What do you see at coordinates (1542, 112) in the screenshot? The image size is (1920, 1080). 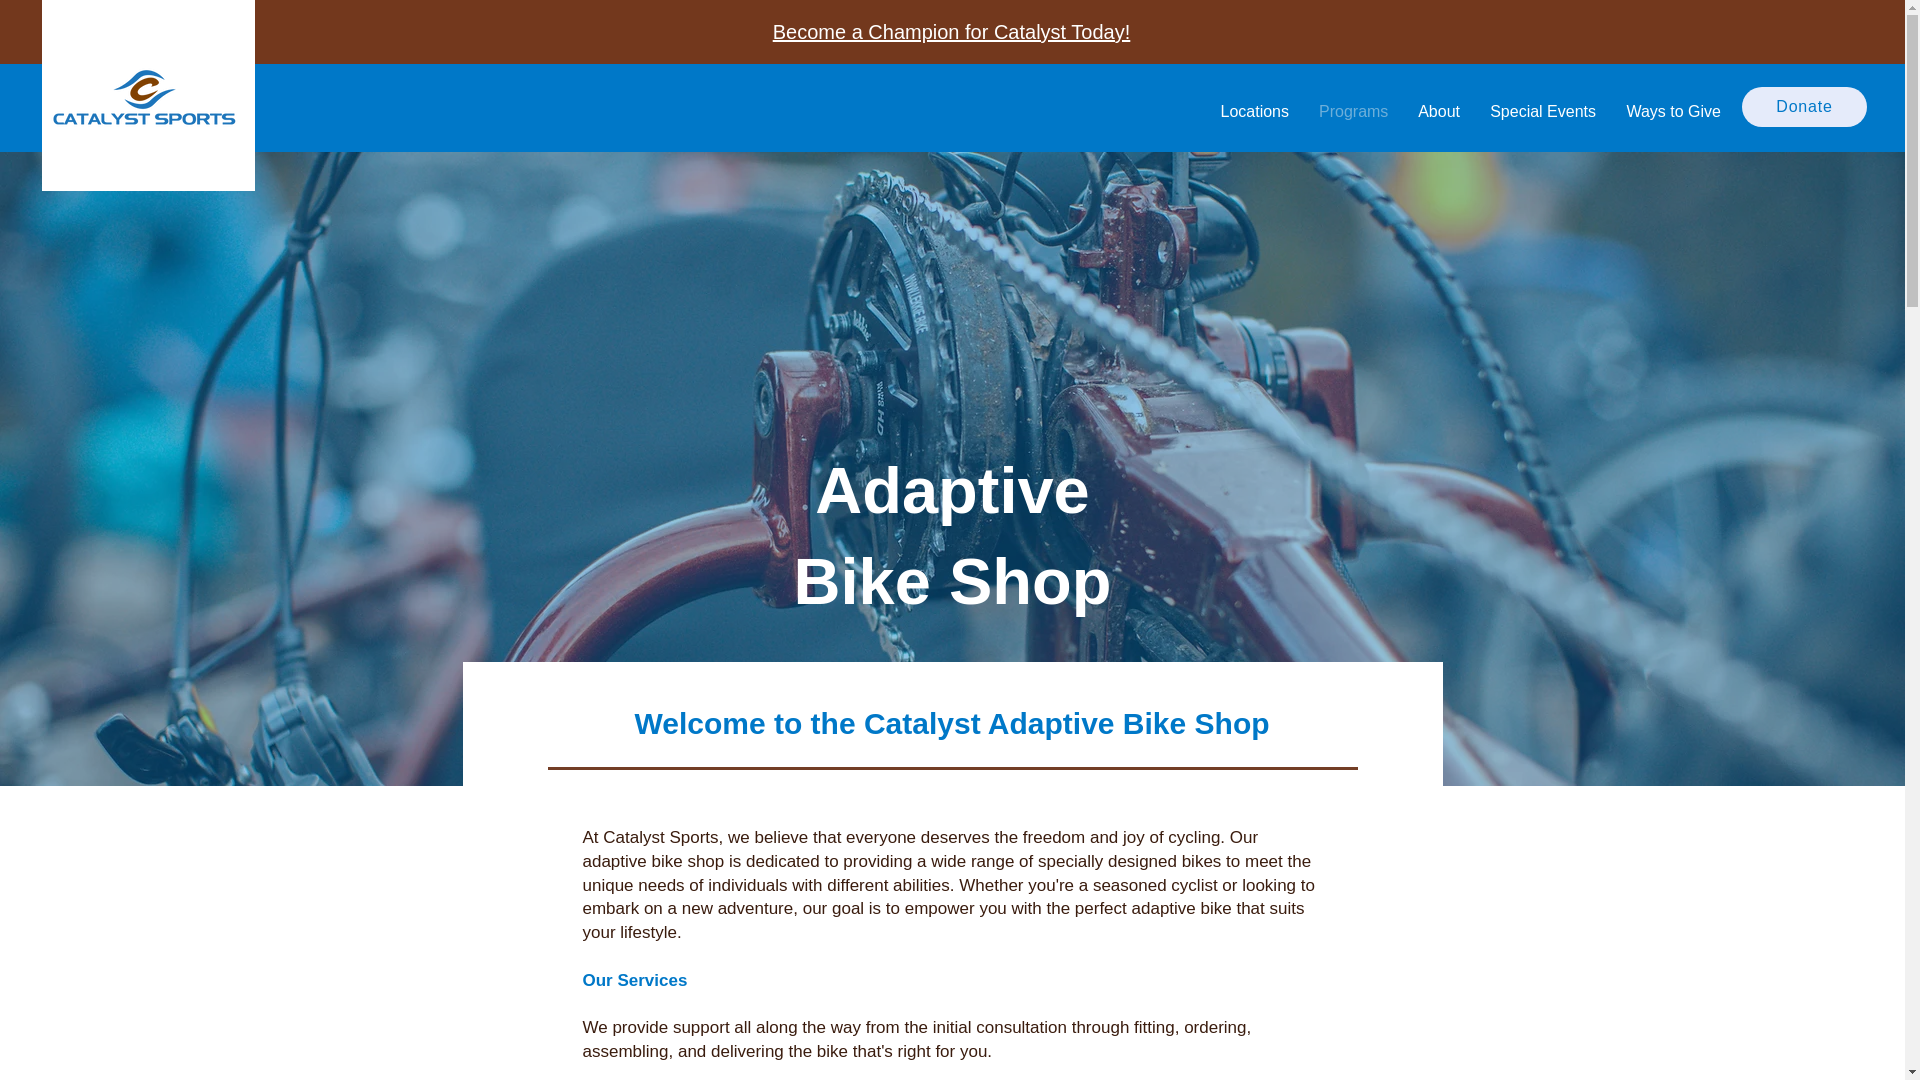 I see `Special Events` at bounding box center [1542, 112].